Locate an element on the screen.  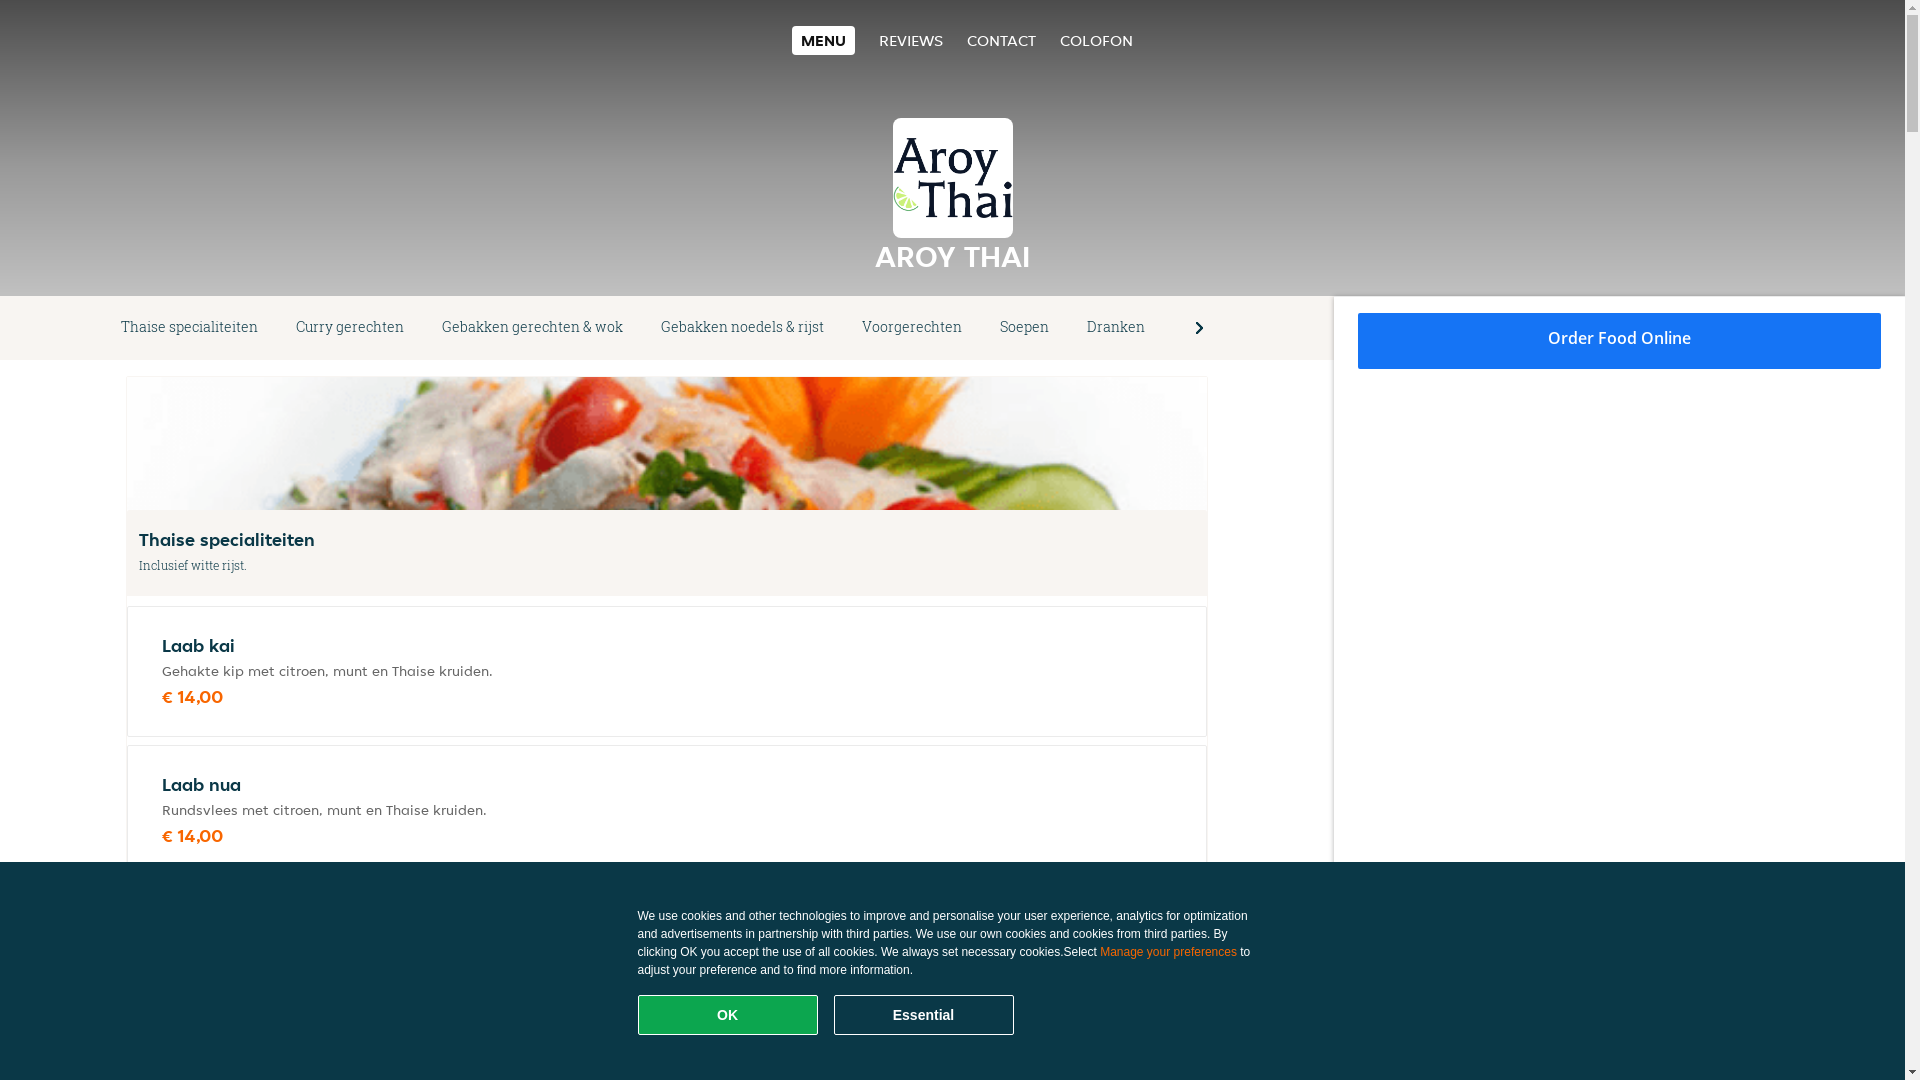
OK is located at coordinates (728, 1015).